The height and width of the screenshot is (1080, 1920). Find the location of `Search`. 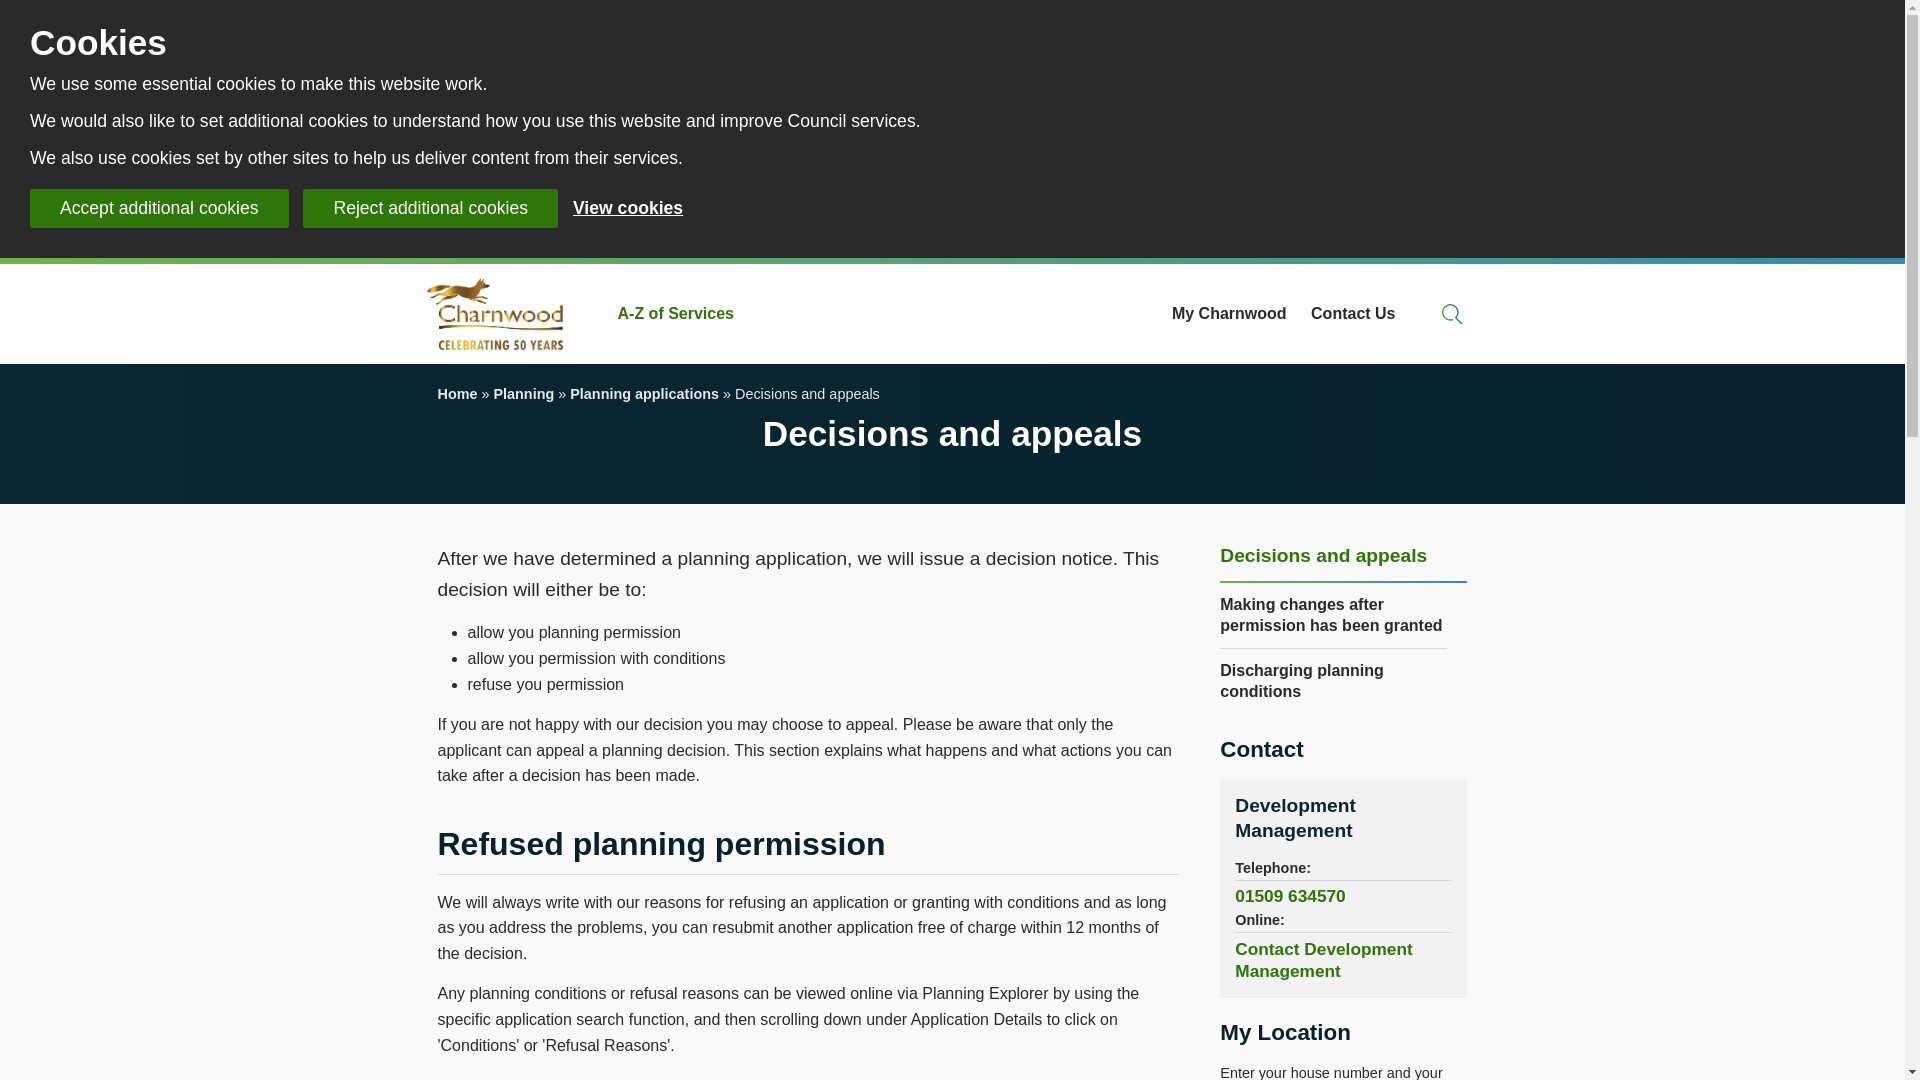

Search is located at coordinates (1452, 314).